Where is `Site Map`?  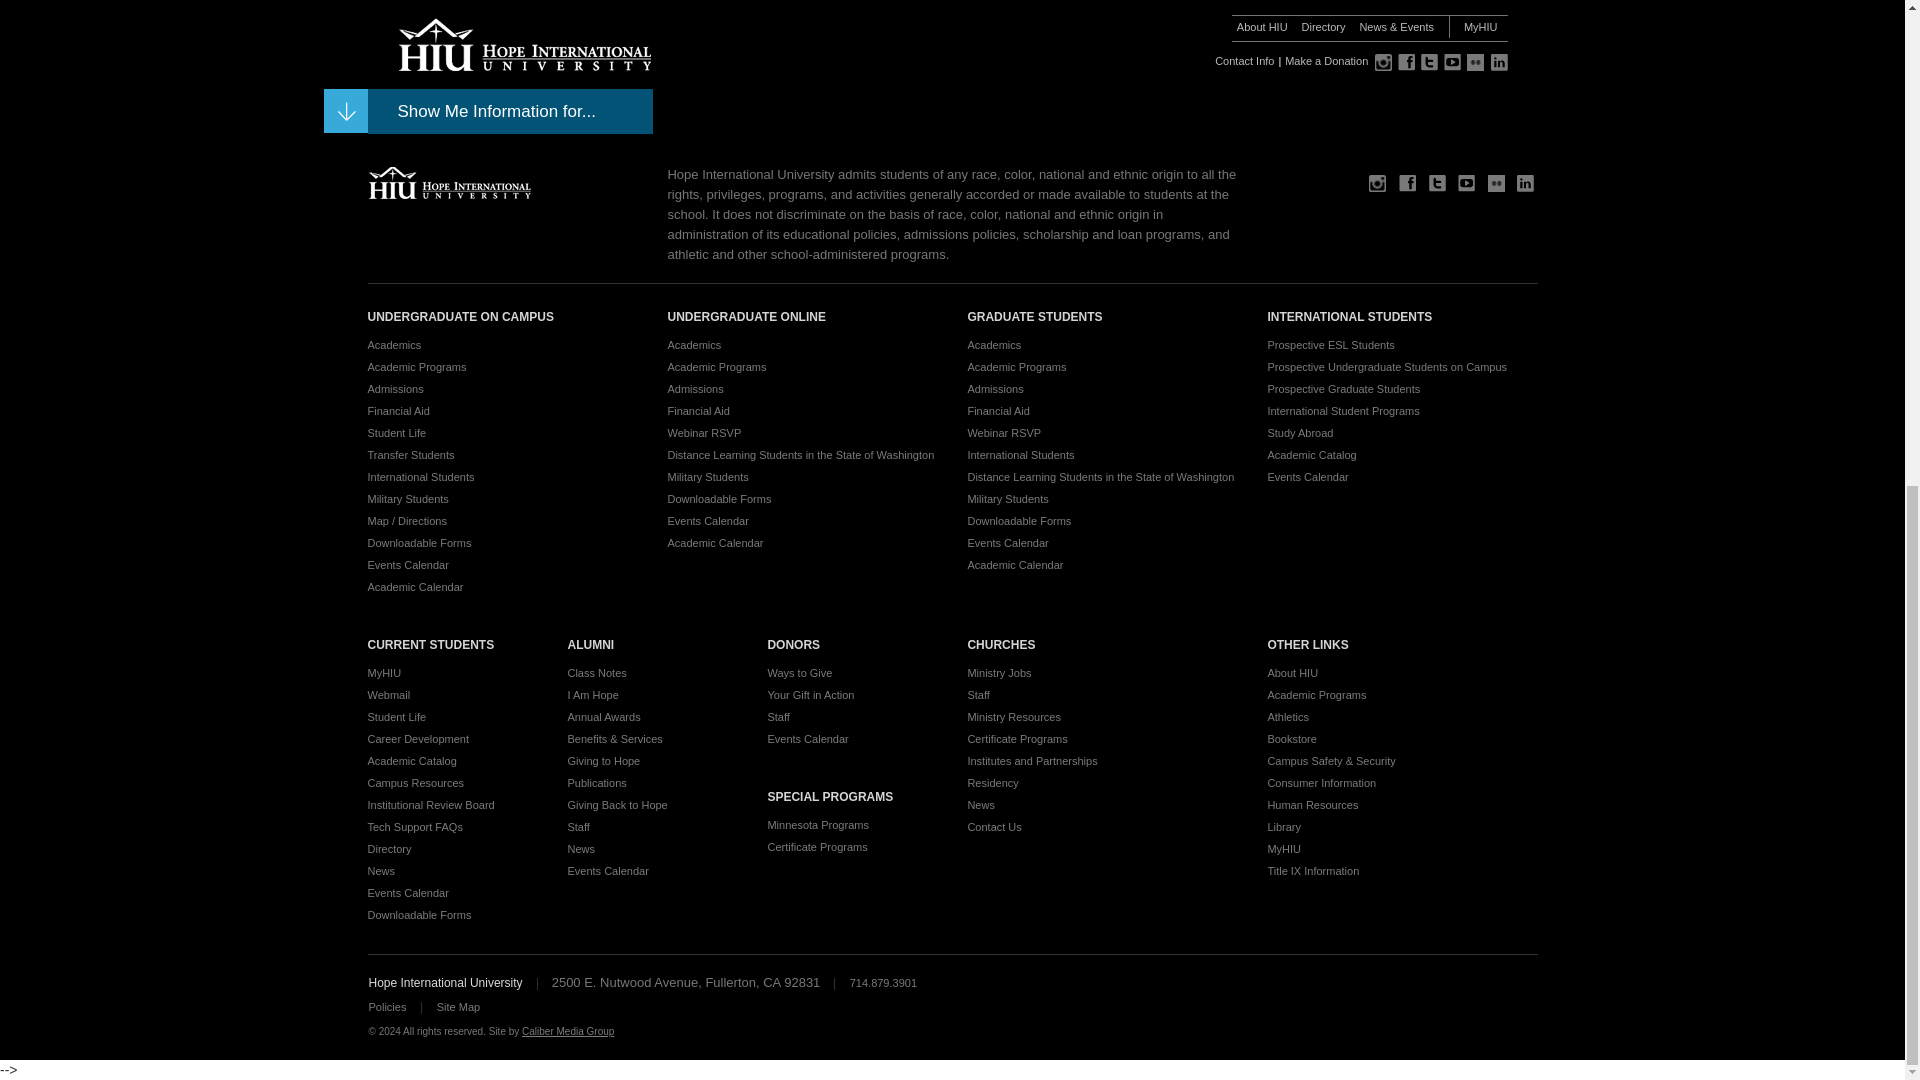
Site Map is located at coordinates (458, 1007).